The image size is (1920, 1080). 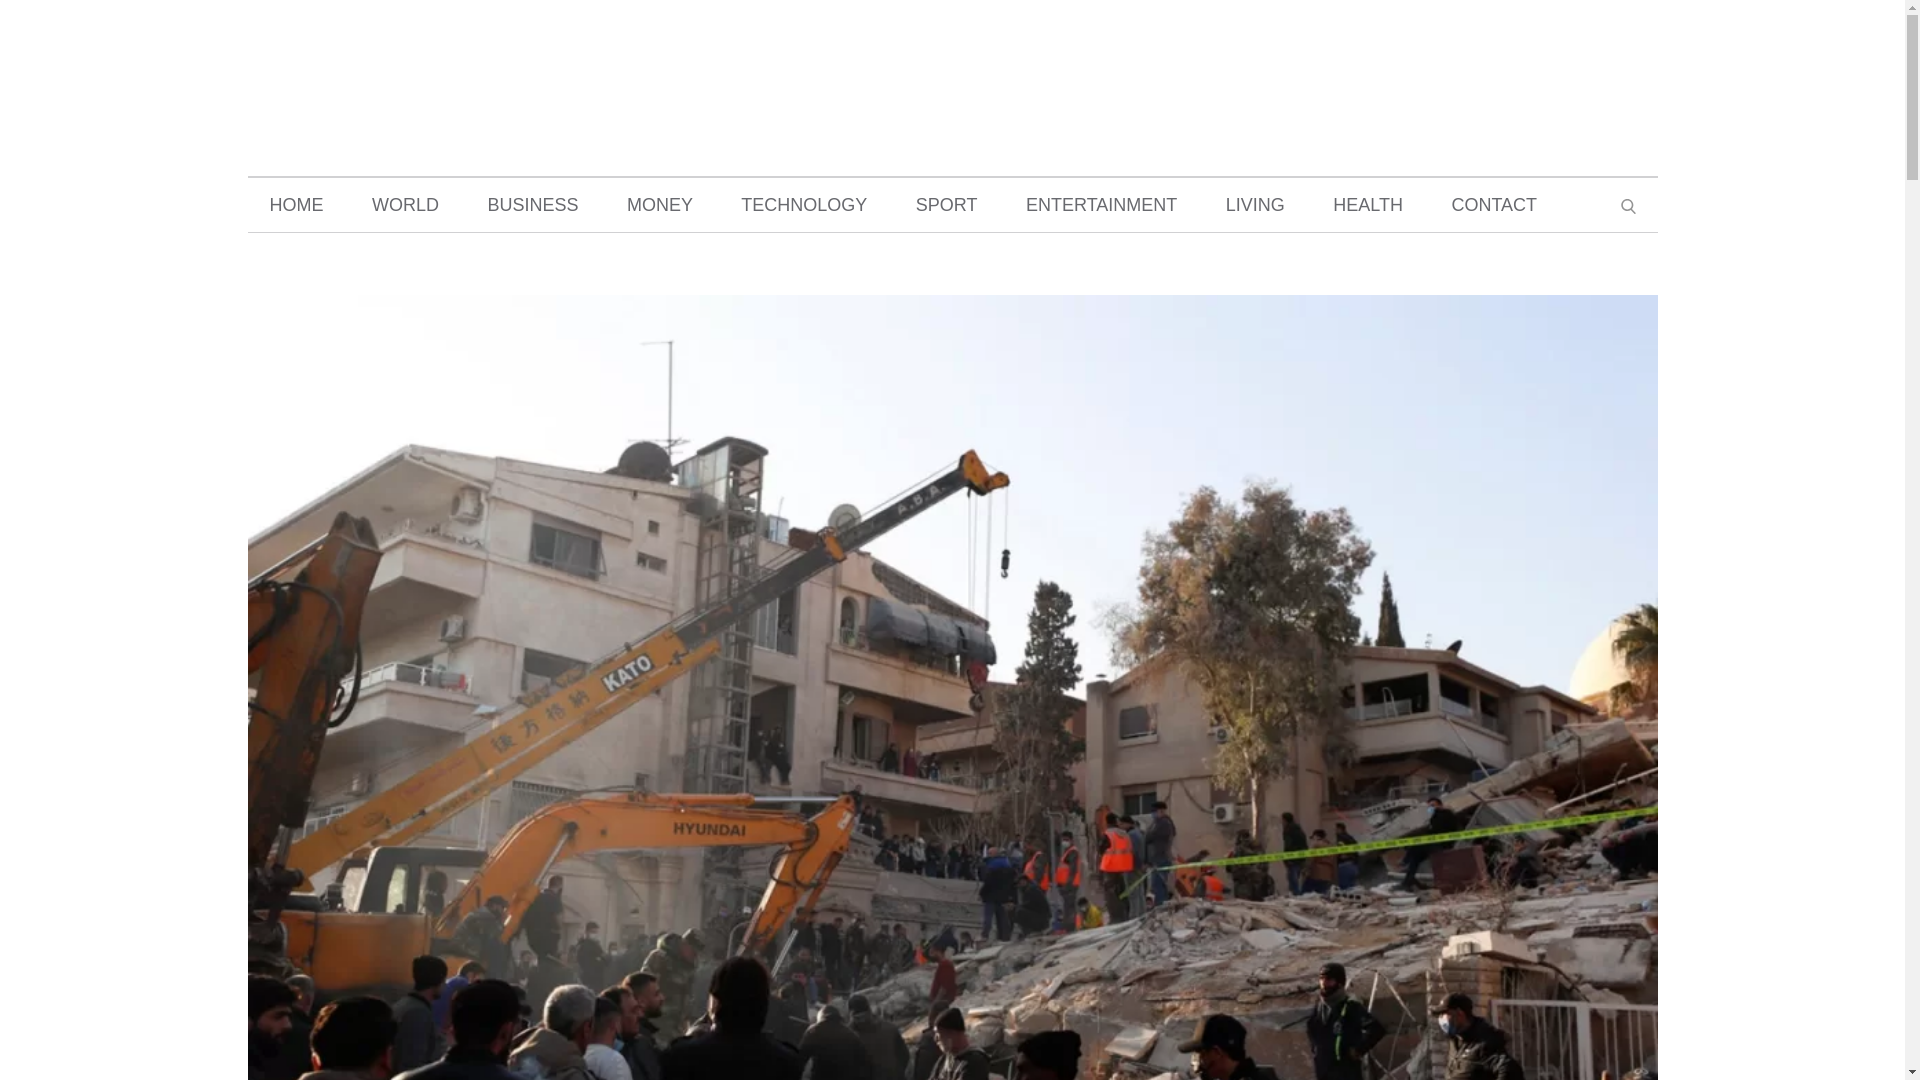 I want to click on ENTERTAINMENT, so click(x=1101, y=205).